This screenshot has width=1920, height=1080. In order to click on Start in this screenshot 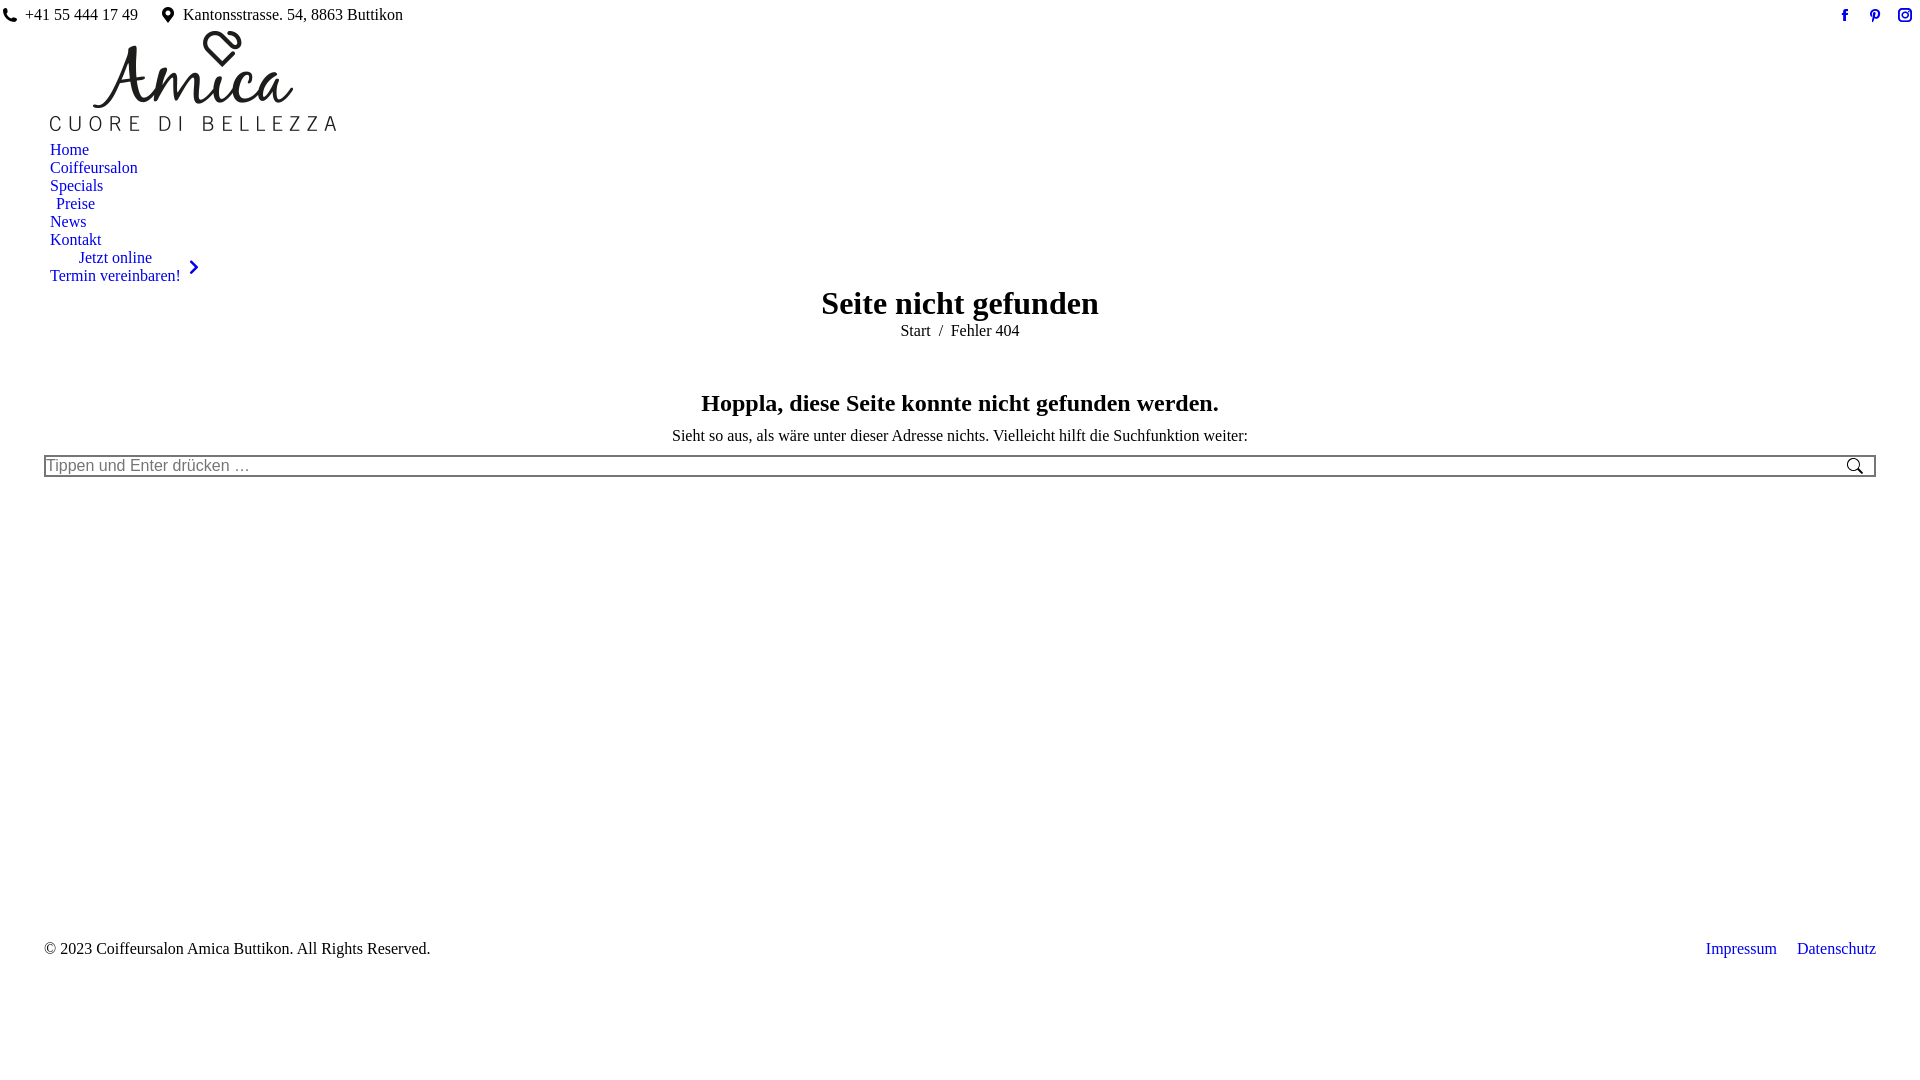, I will do `click(915, 330)`.